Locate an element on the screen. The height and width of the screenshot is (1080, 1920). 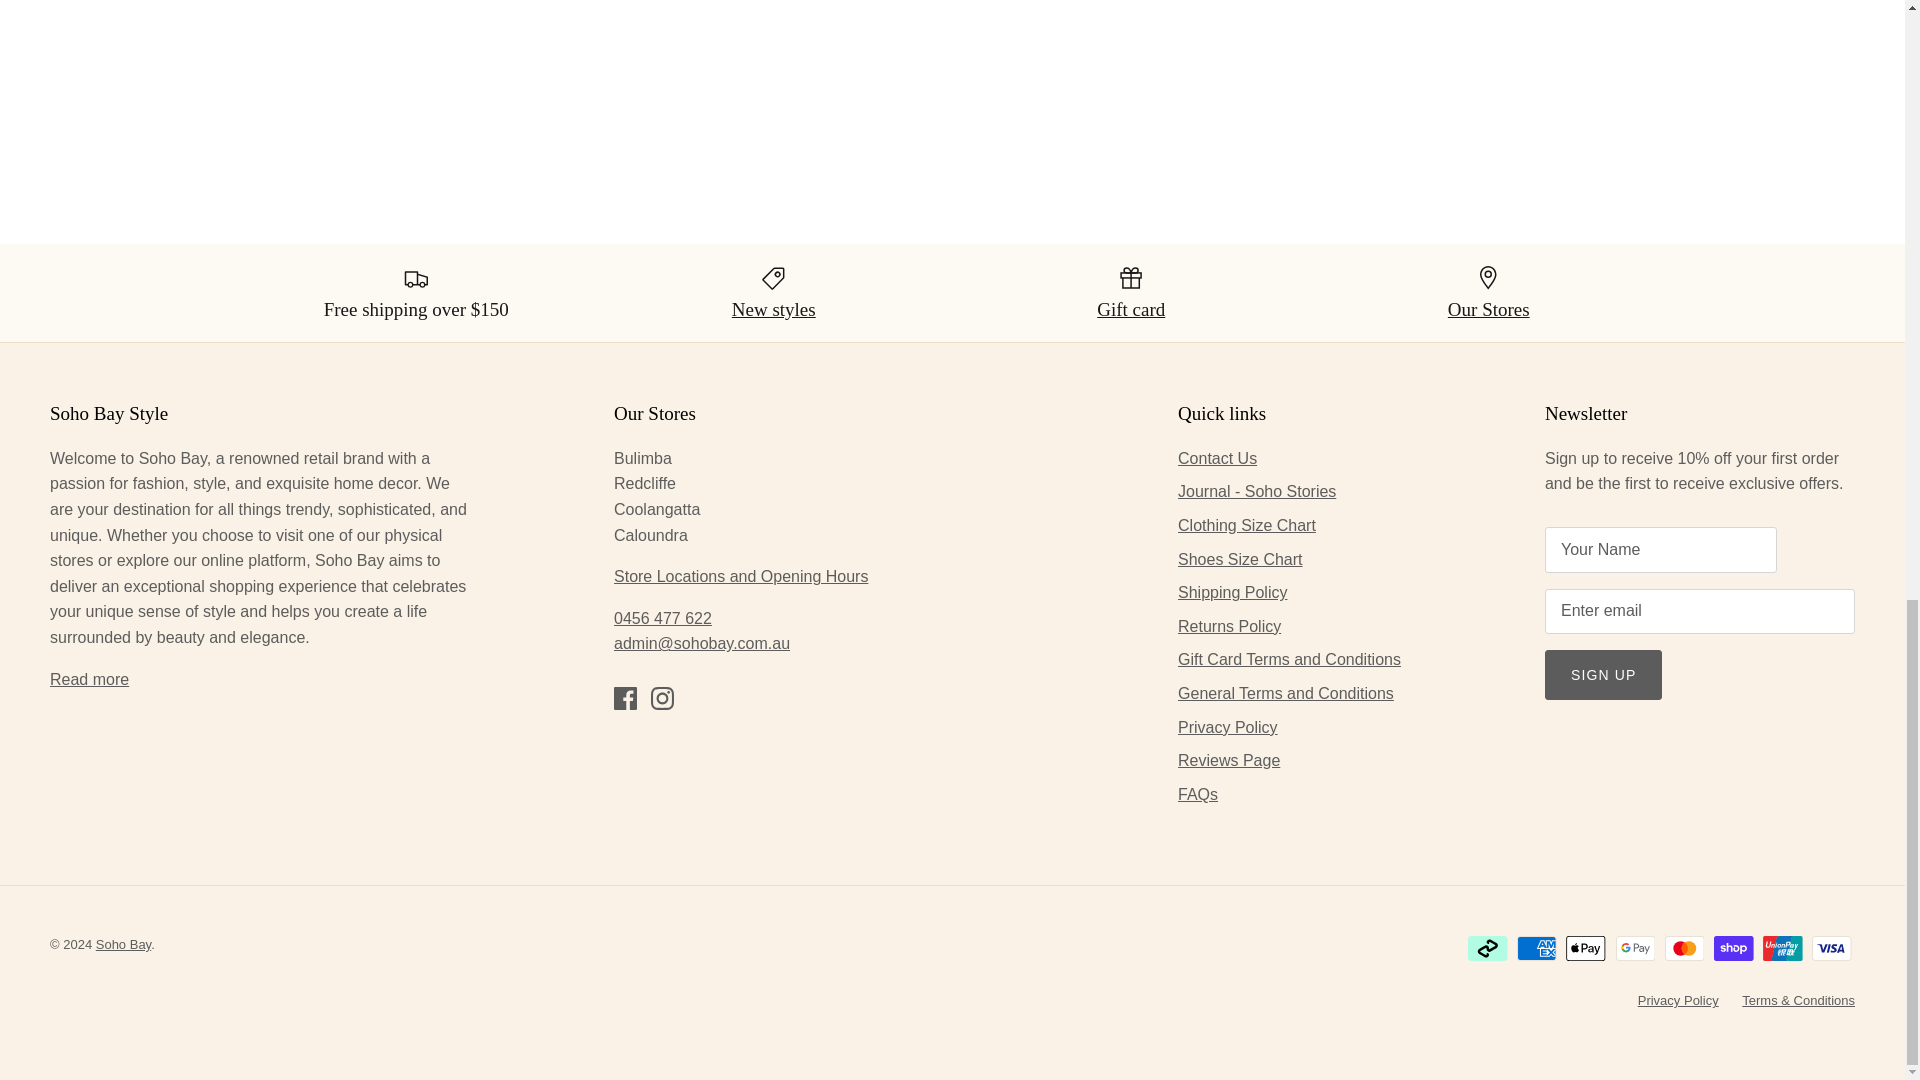
Shop Pay is located at coordinates (1733, 948).